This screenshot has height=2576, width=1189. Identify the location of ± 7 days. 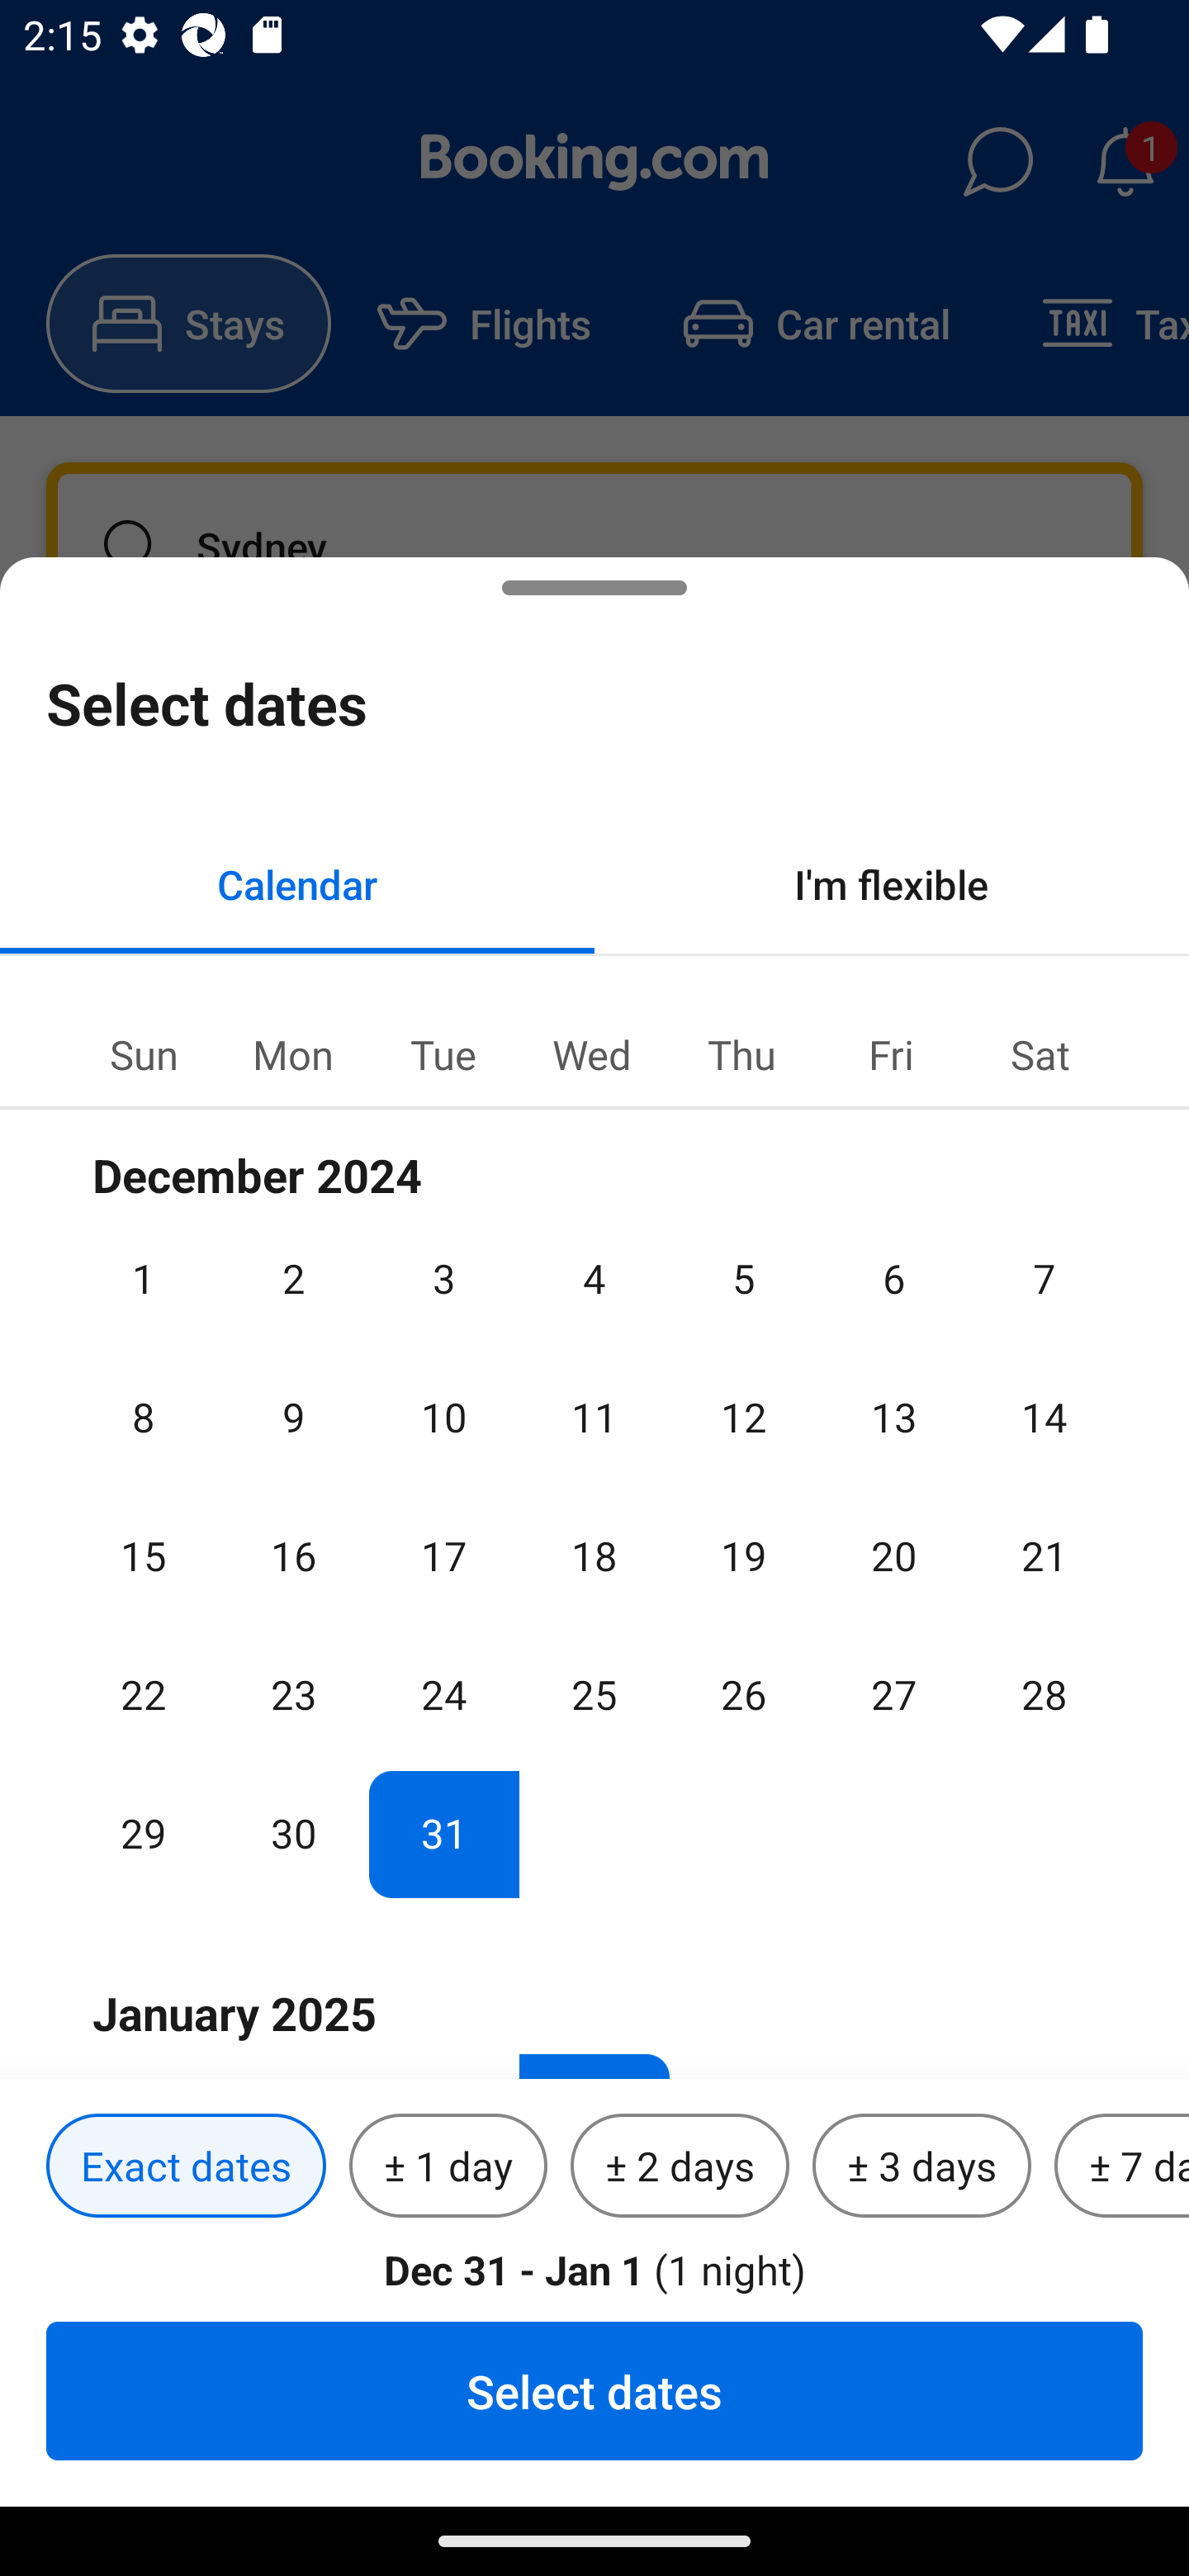
(1121, 2166).